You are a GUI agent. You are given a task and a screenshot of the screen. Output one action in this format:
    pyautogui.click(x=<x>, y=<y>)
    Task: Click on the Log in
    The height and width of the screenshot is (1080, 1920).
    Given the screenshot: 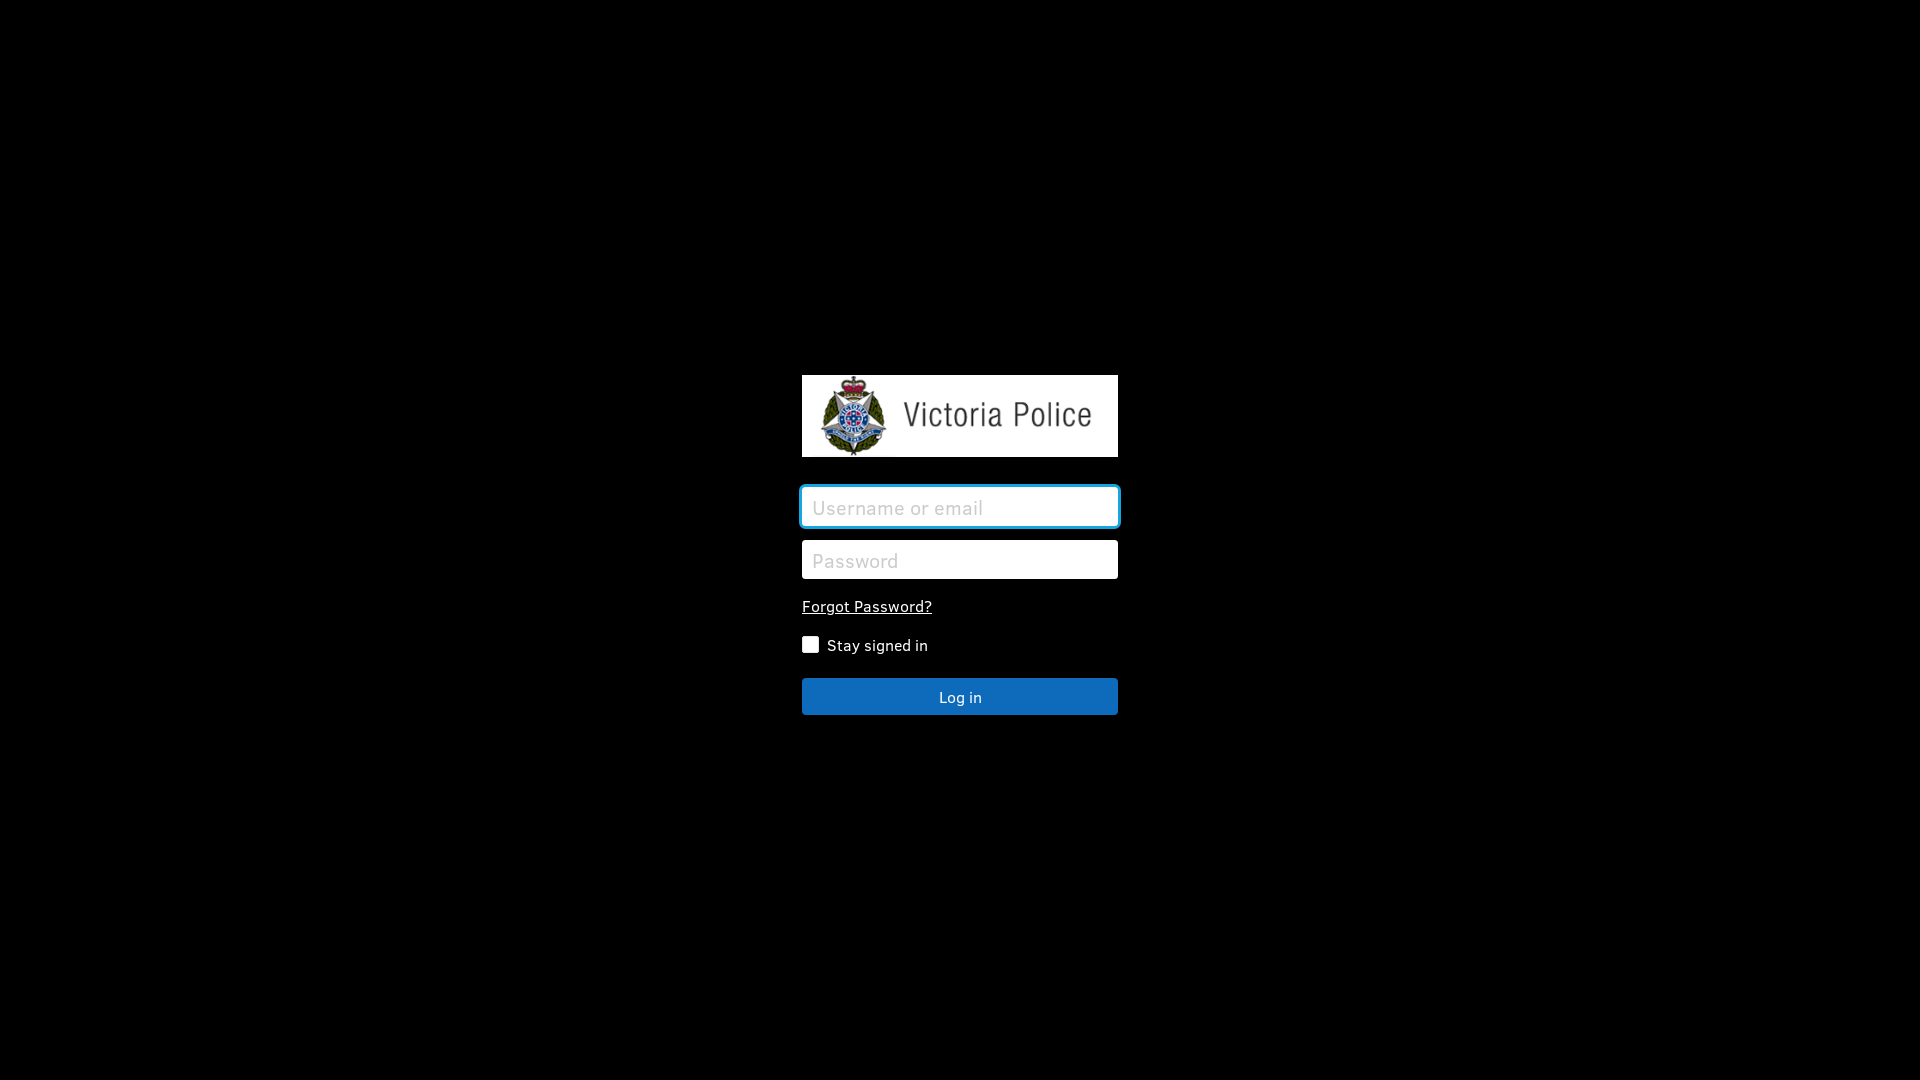 What is the action you would take?
    pyautogui.click(x=960, y=696)
    